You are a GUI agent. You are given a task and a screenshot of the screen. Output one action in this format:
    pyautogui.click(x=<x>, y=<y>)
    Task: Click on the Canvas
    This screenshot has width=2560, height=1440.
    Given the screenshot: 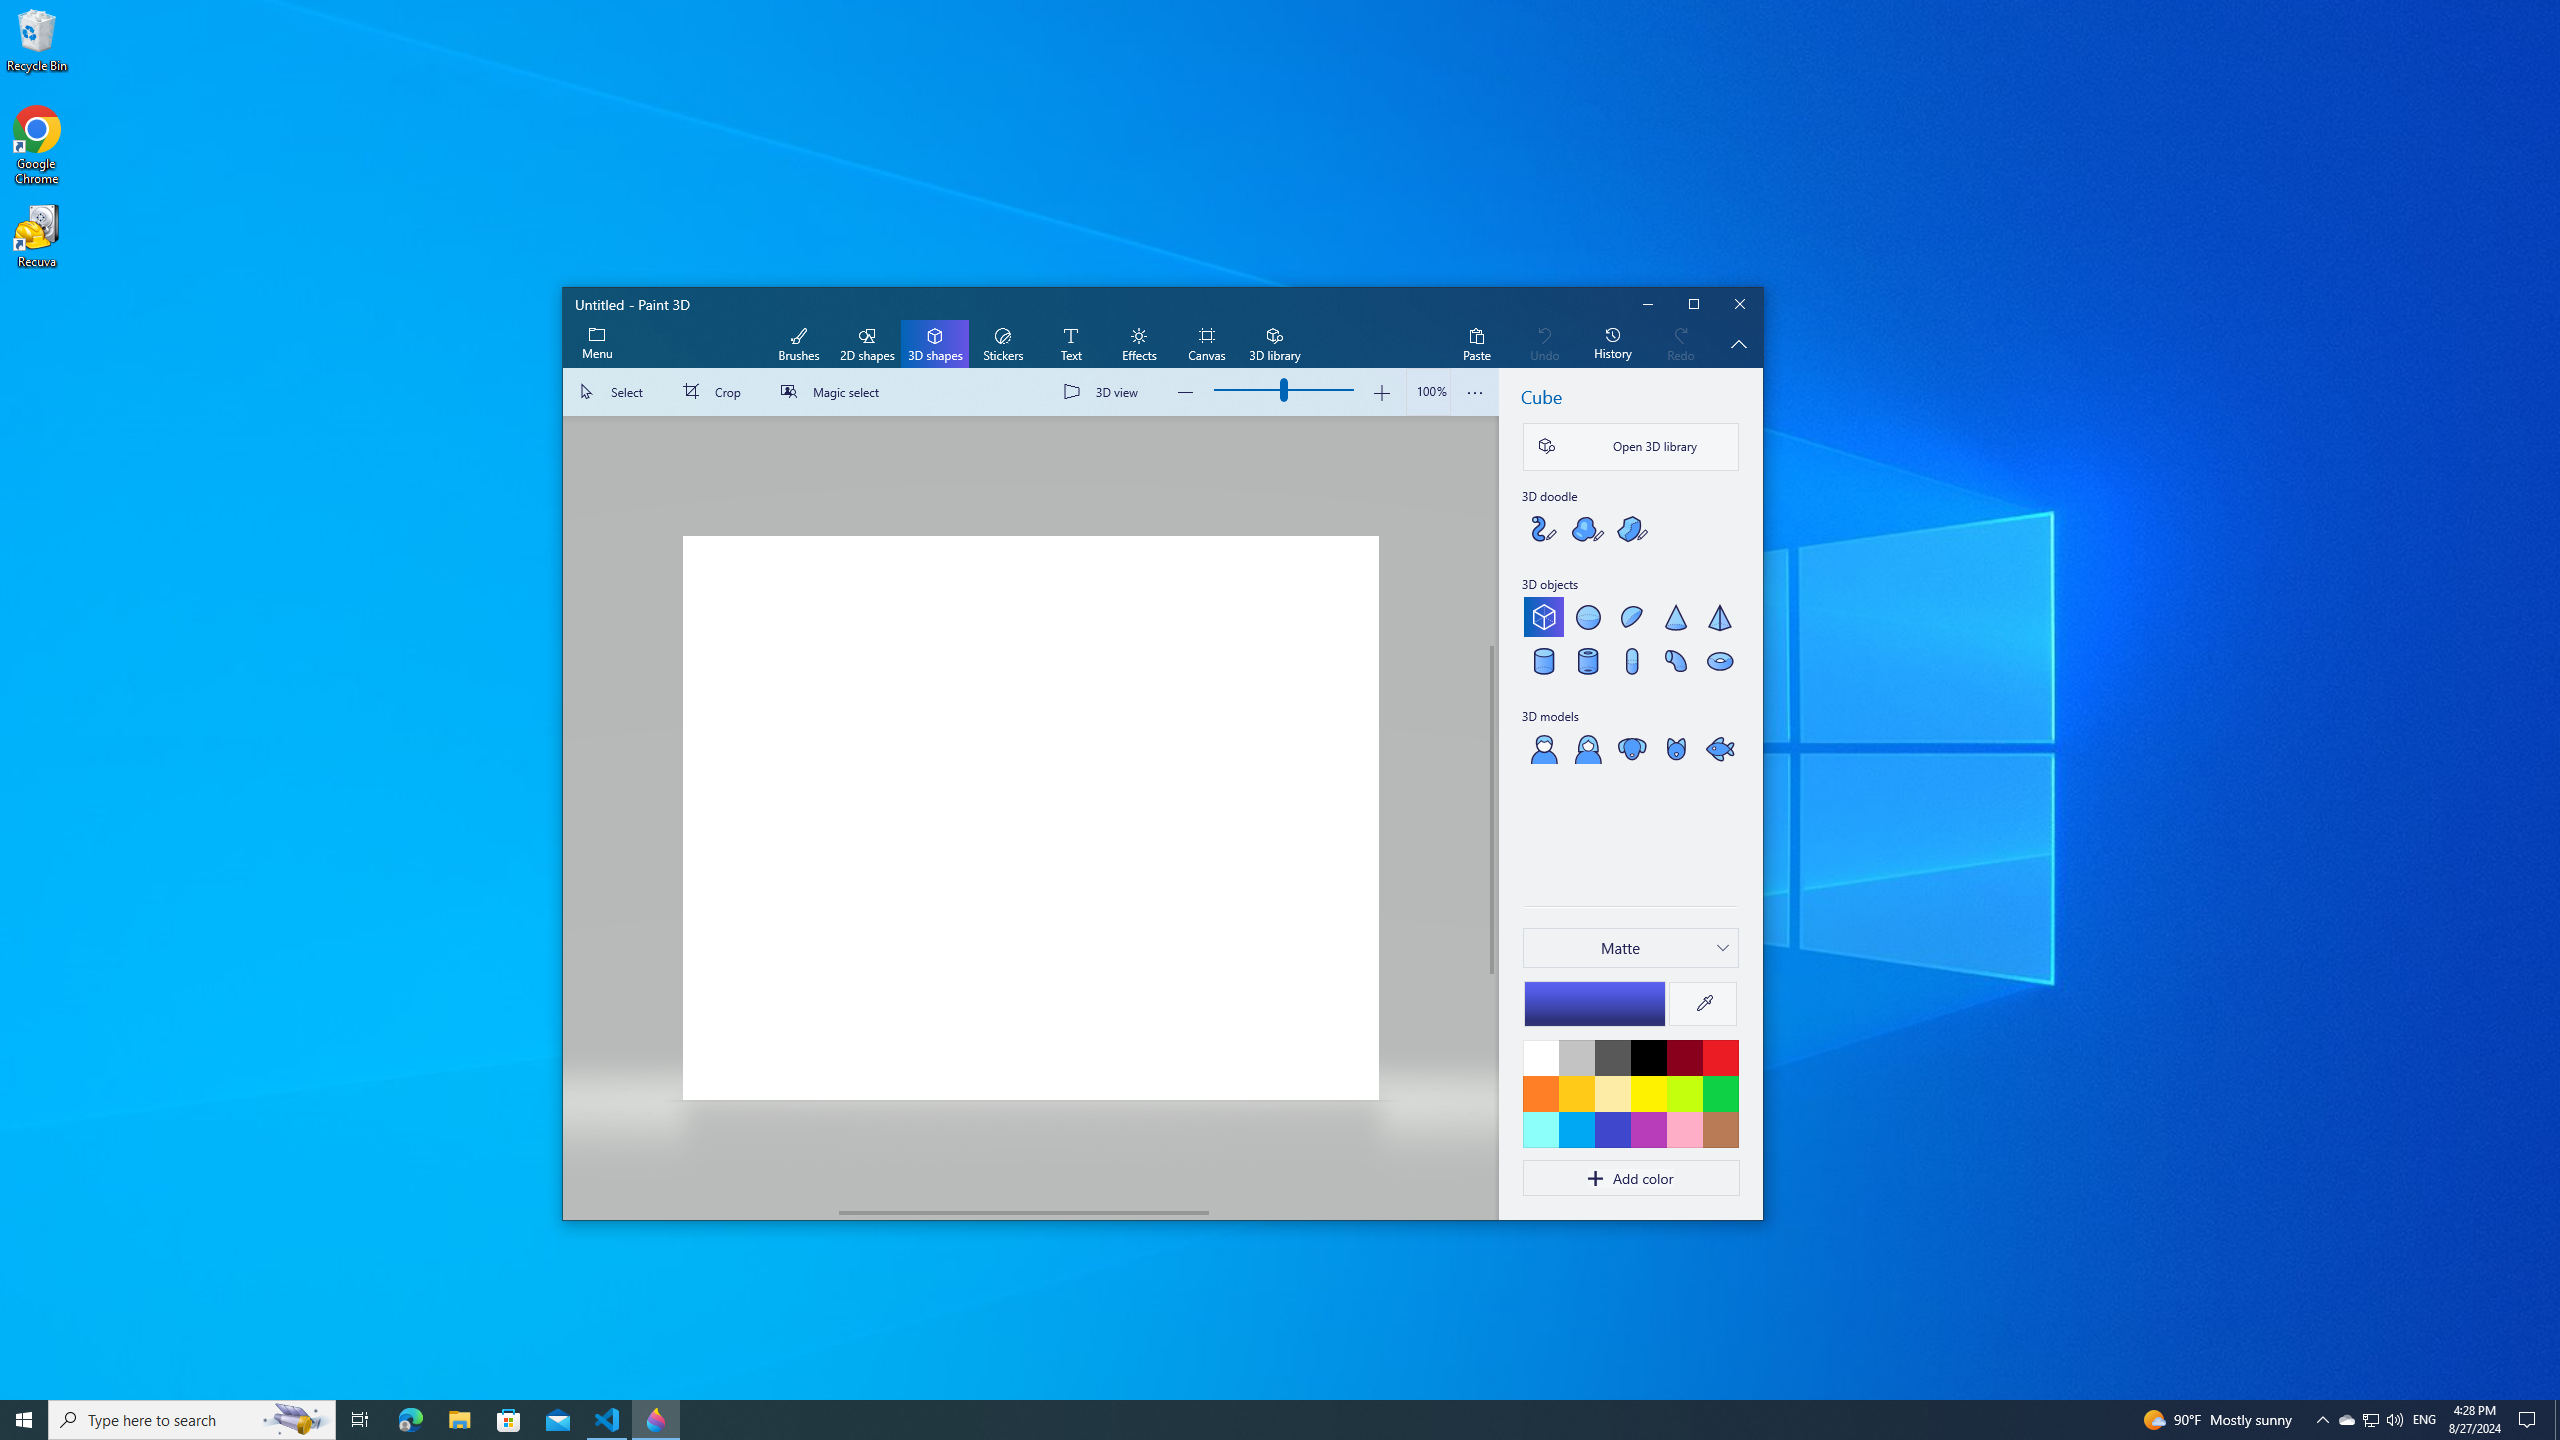 What is the action you would take?
    pyautogui.click(x=1206, y=344)
    